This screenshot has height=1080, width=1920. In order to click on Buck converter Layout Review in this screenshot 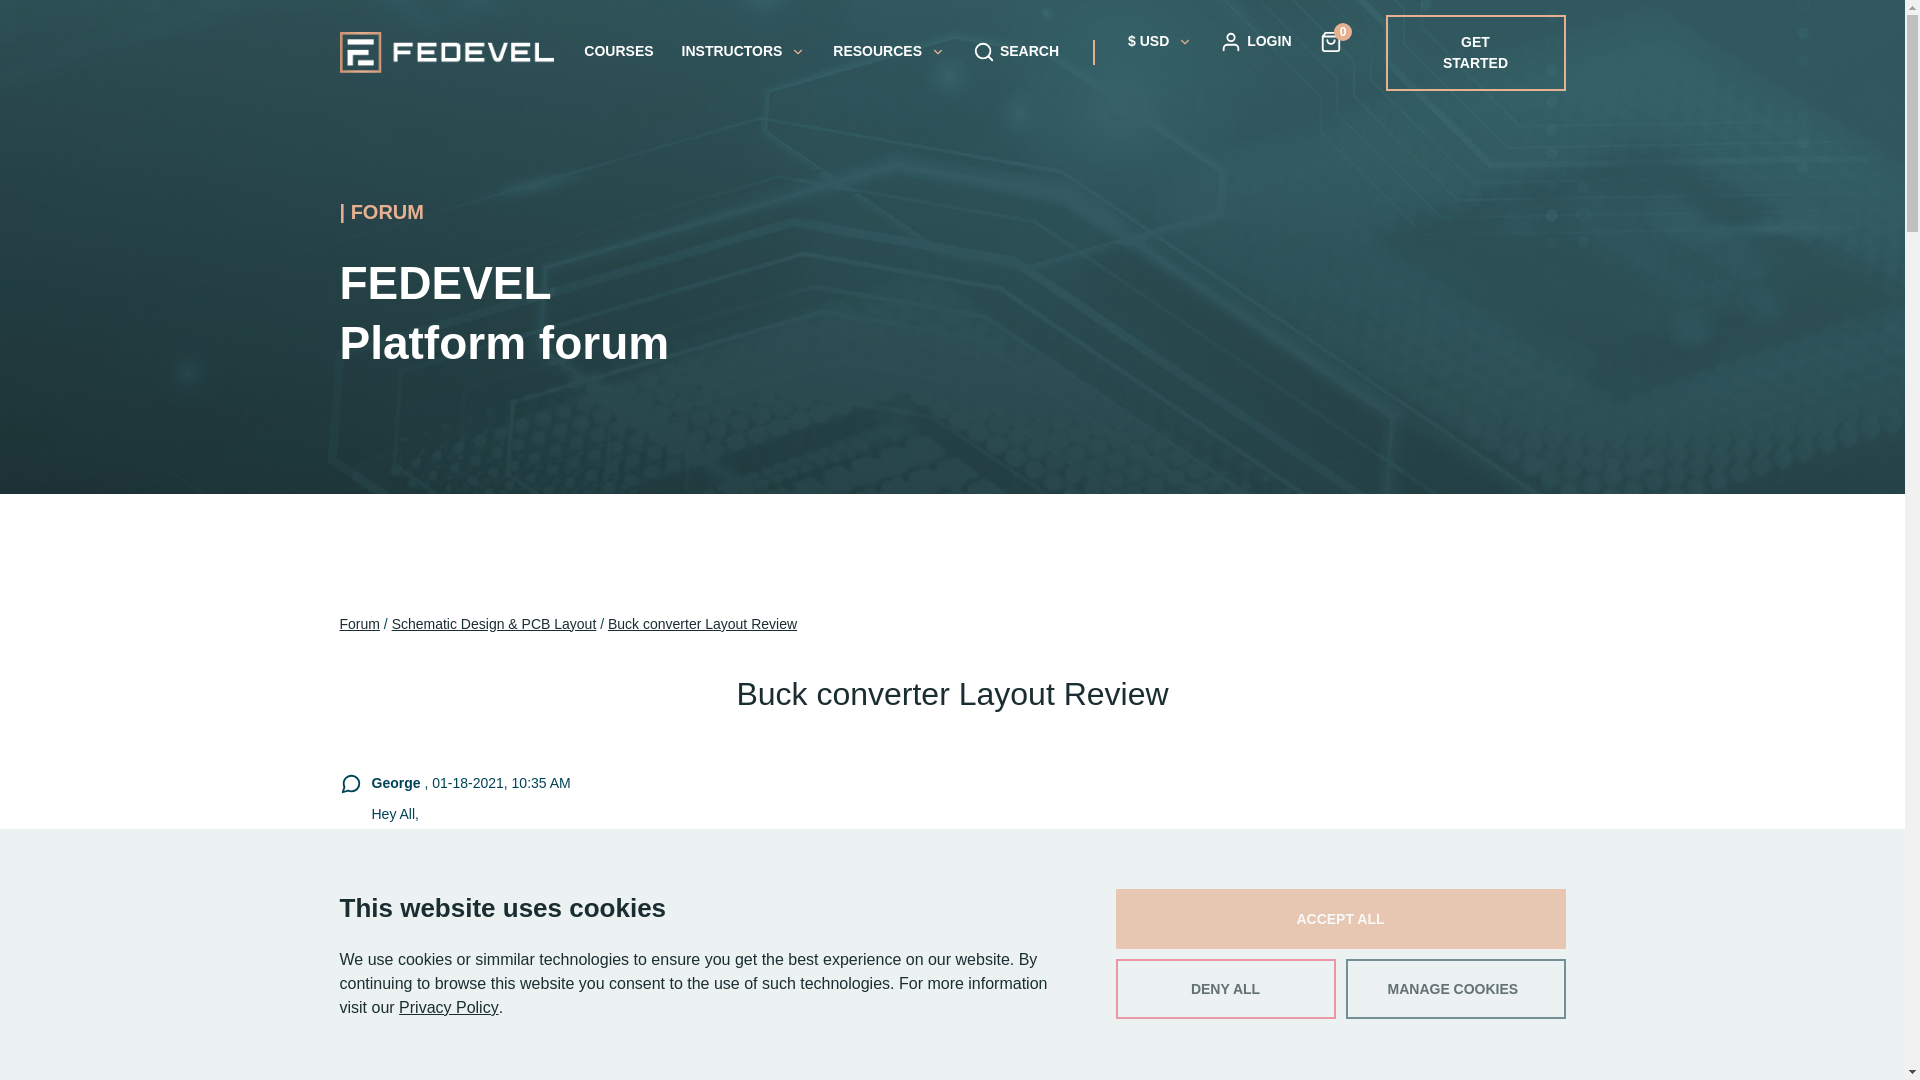, I will do `click(702, 624)`.